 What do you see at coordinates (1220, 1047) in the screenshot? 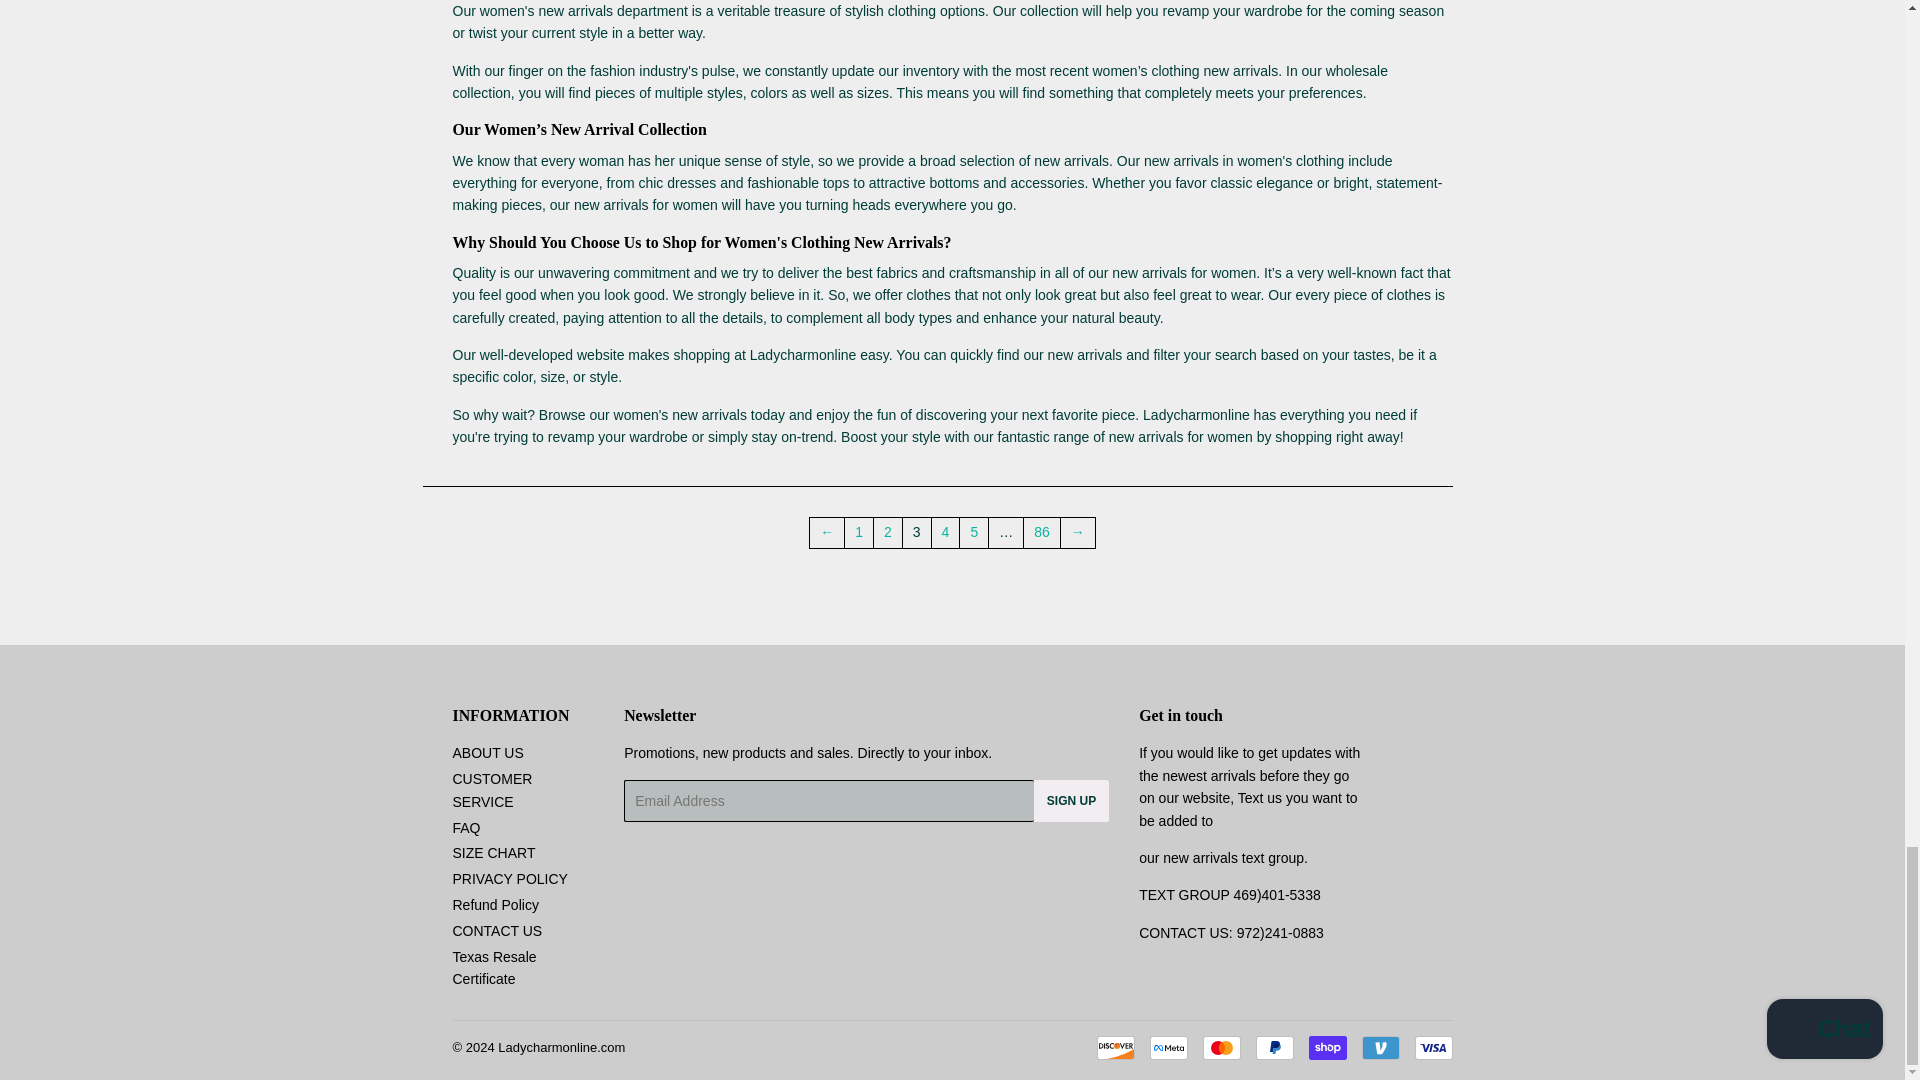
I see `Mastercard` at bounding box center [1220, 1047].